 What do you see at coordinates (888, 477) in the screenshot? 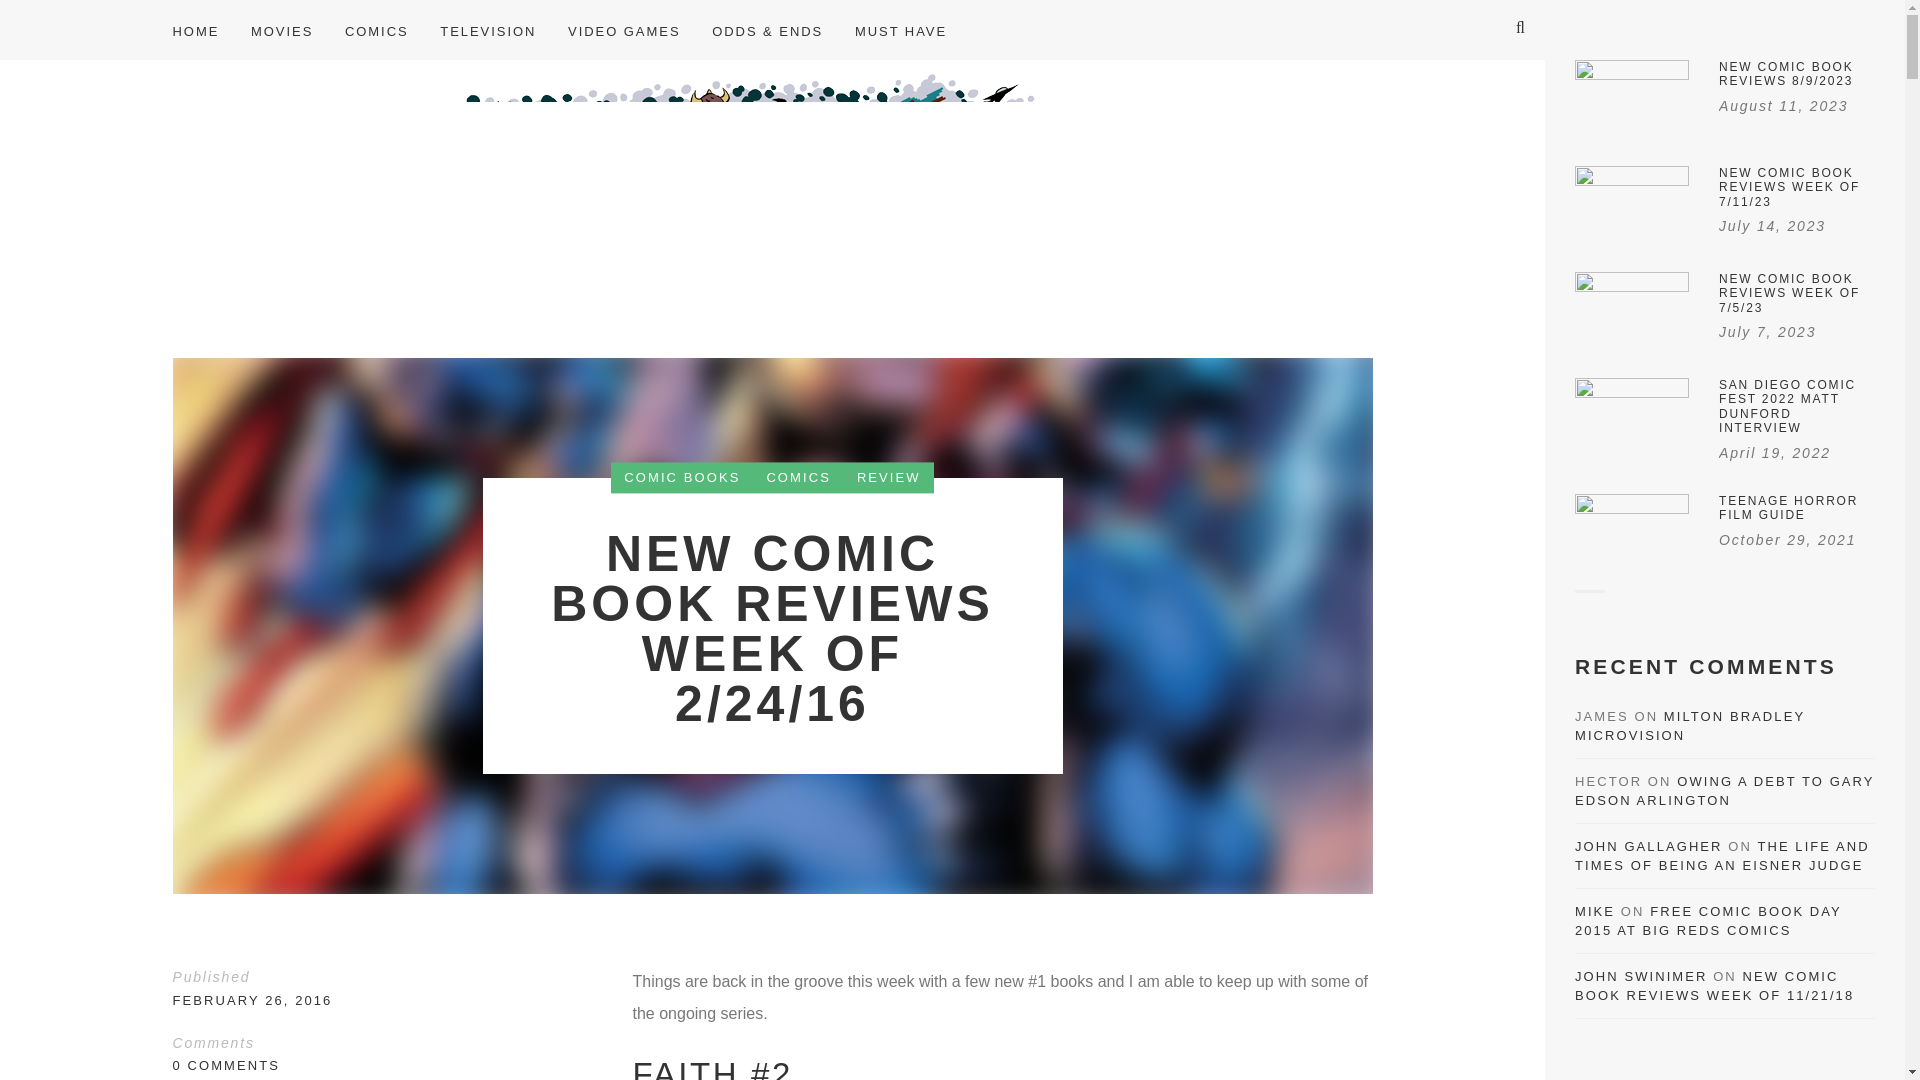
I see `REVIEW` at bounding box center [888, 477].